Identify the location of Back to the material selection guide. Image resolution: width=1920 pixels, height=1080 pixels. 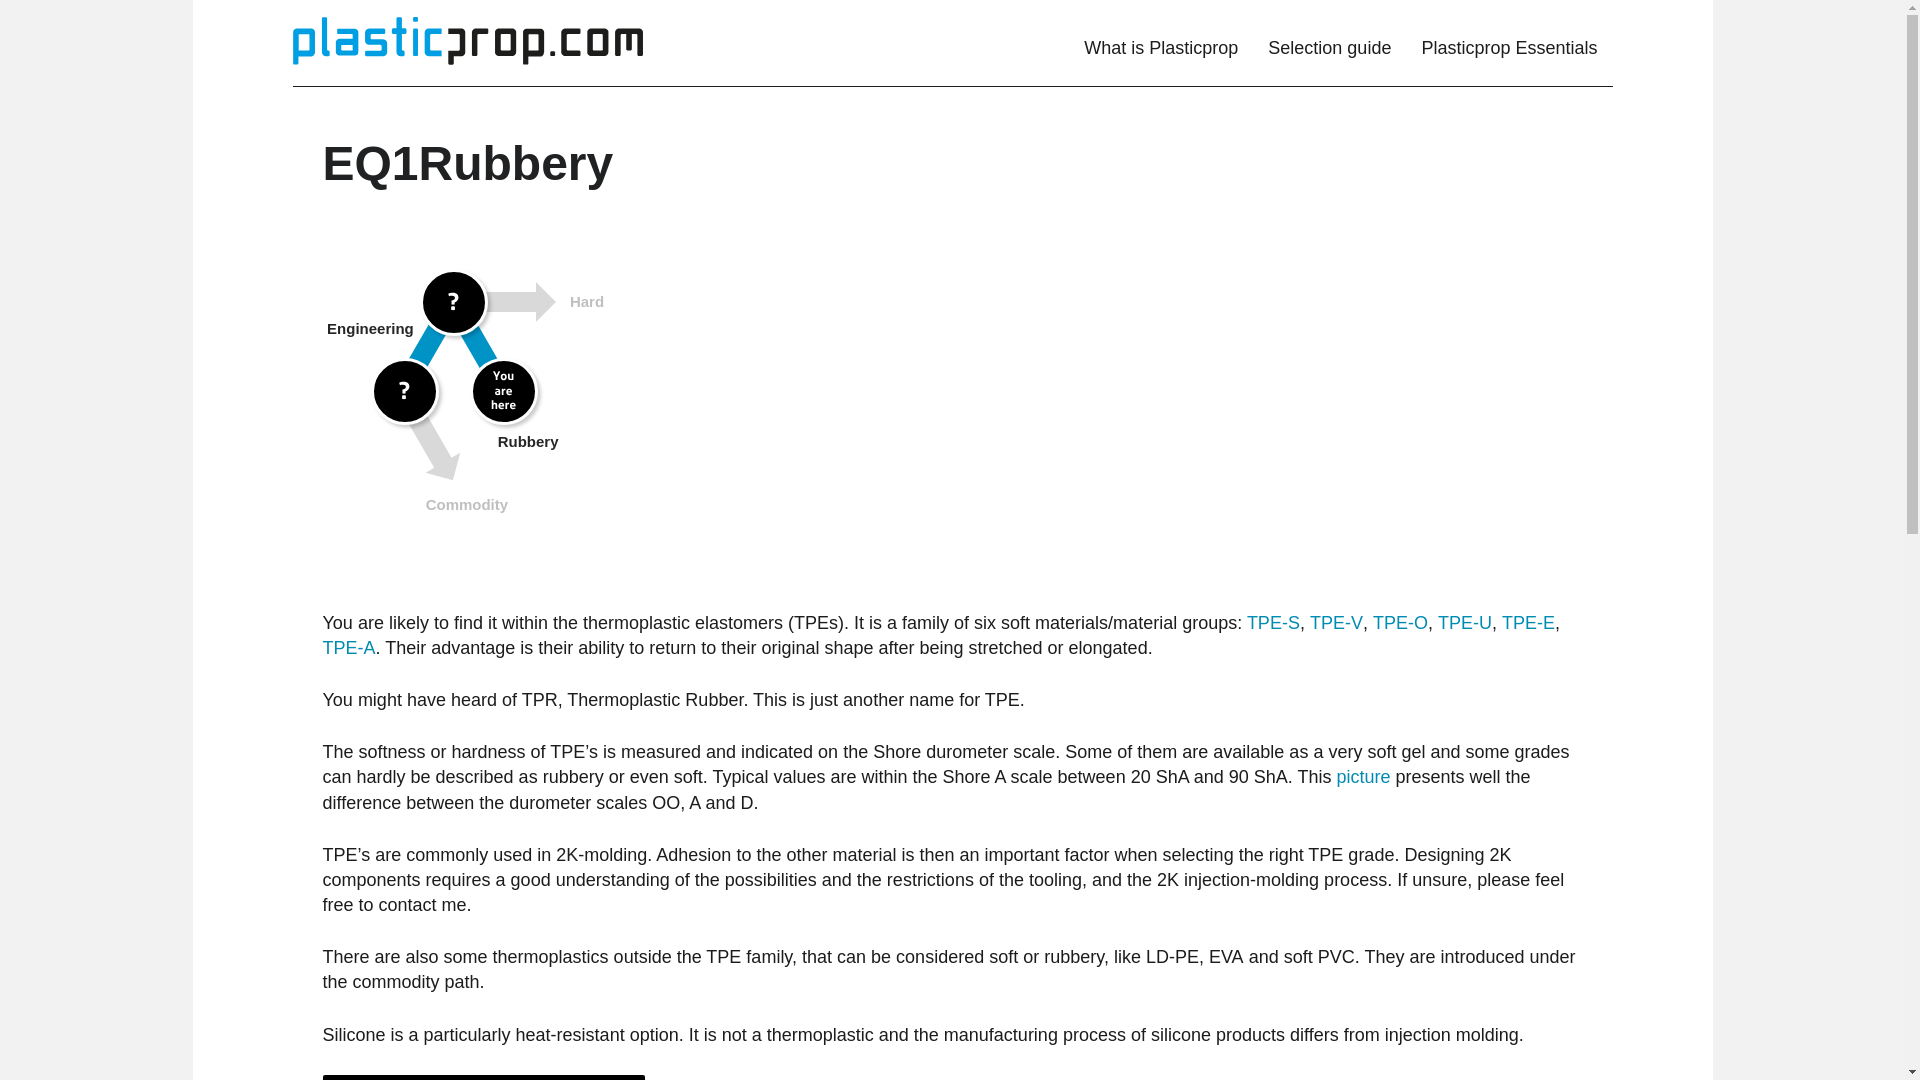
(484, 1077).